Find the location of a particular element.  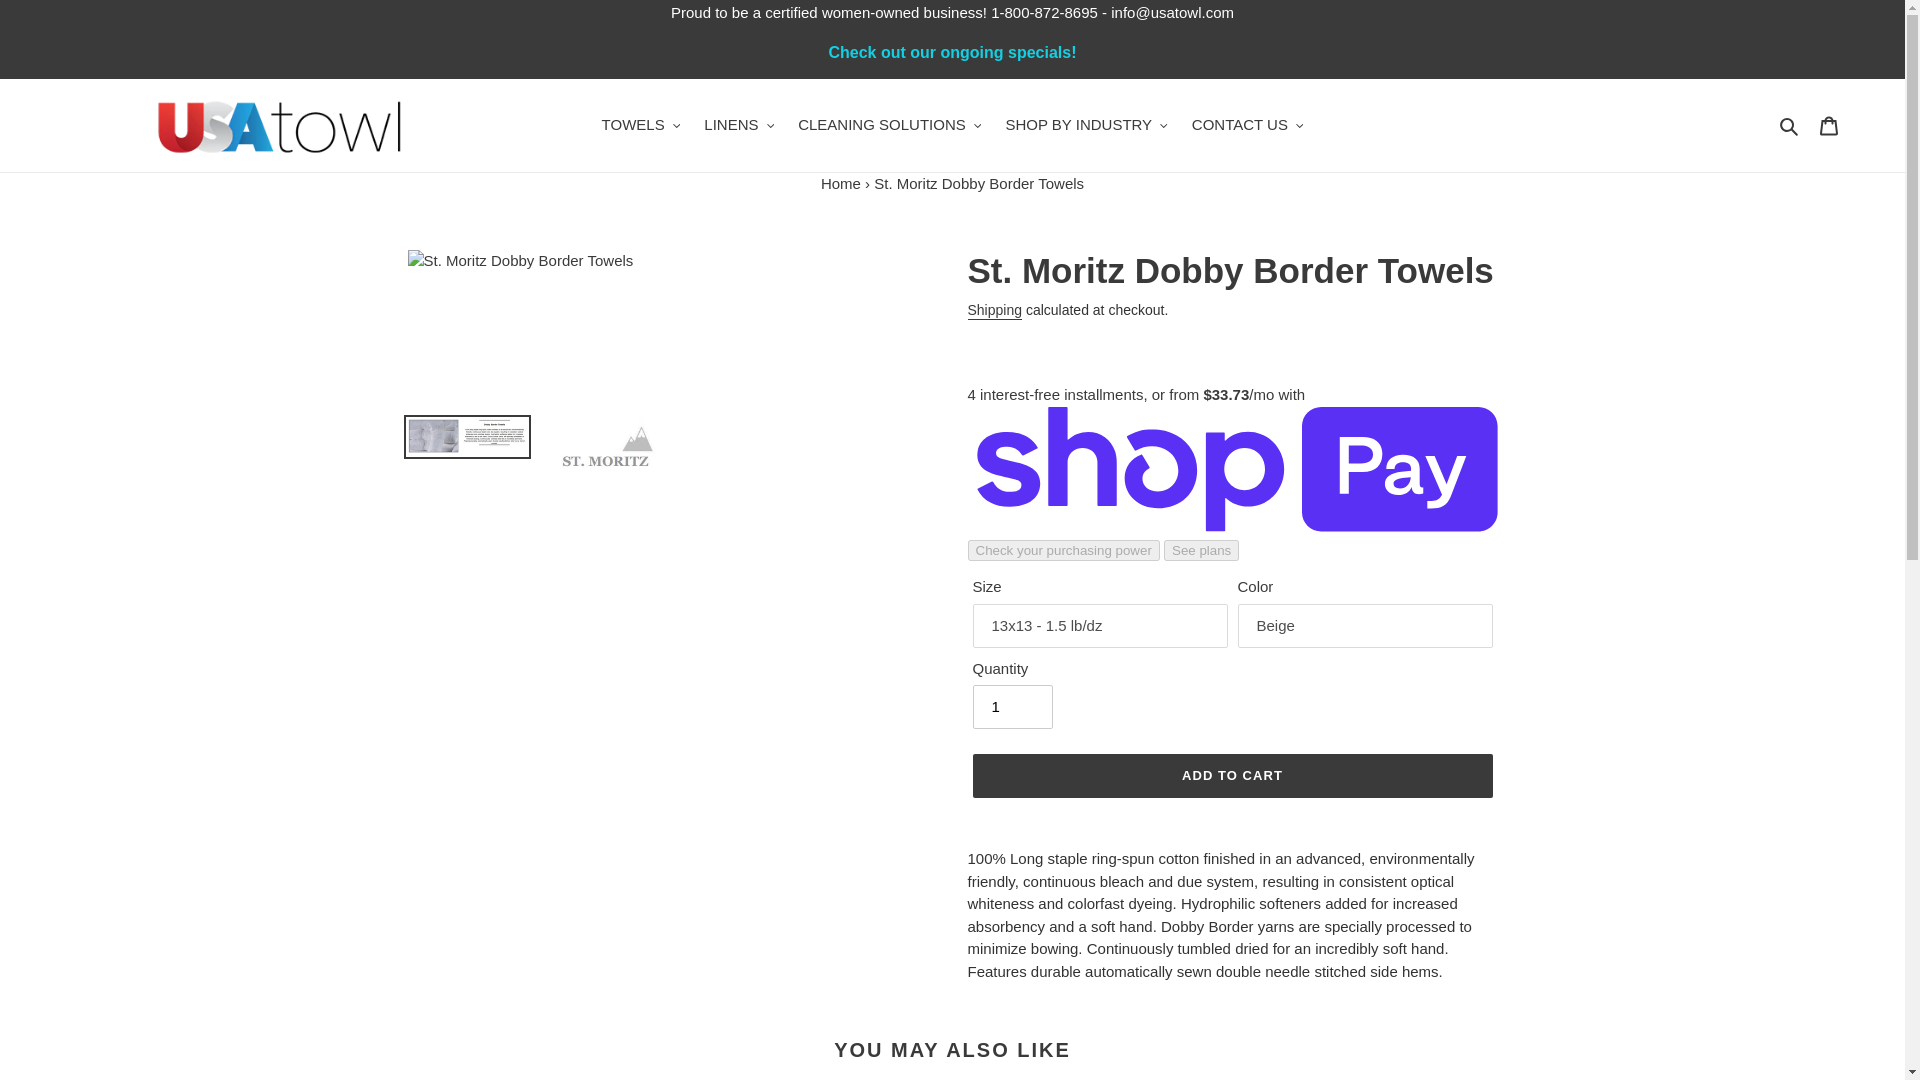

1-800-872-8695 is located at coordinates (1044, 12).